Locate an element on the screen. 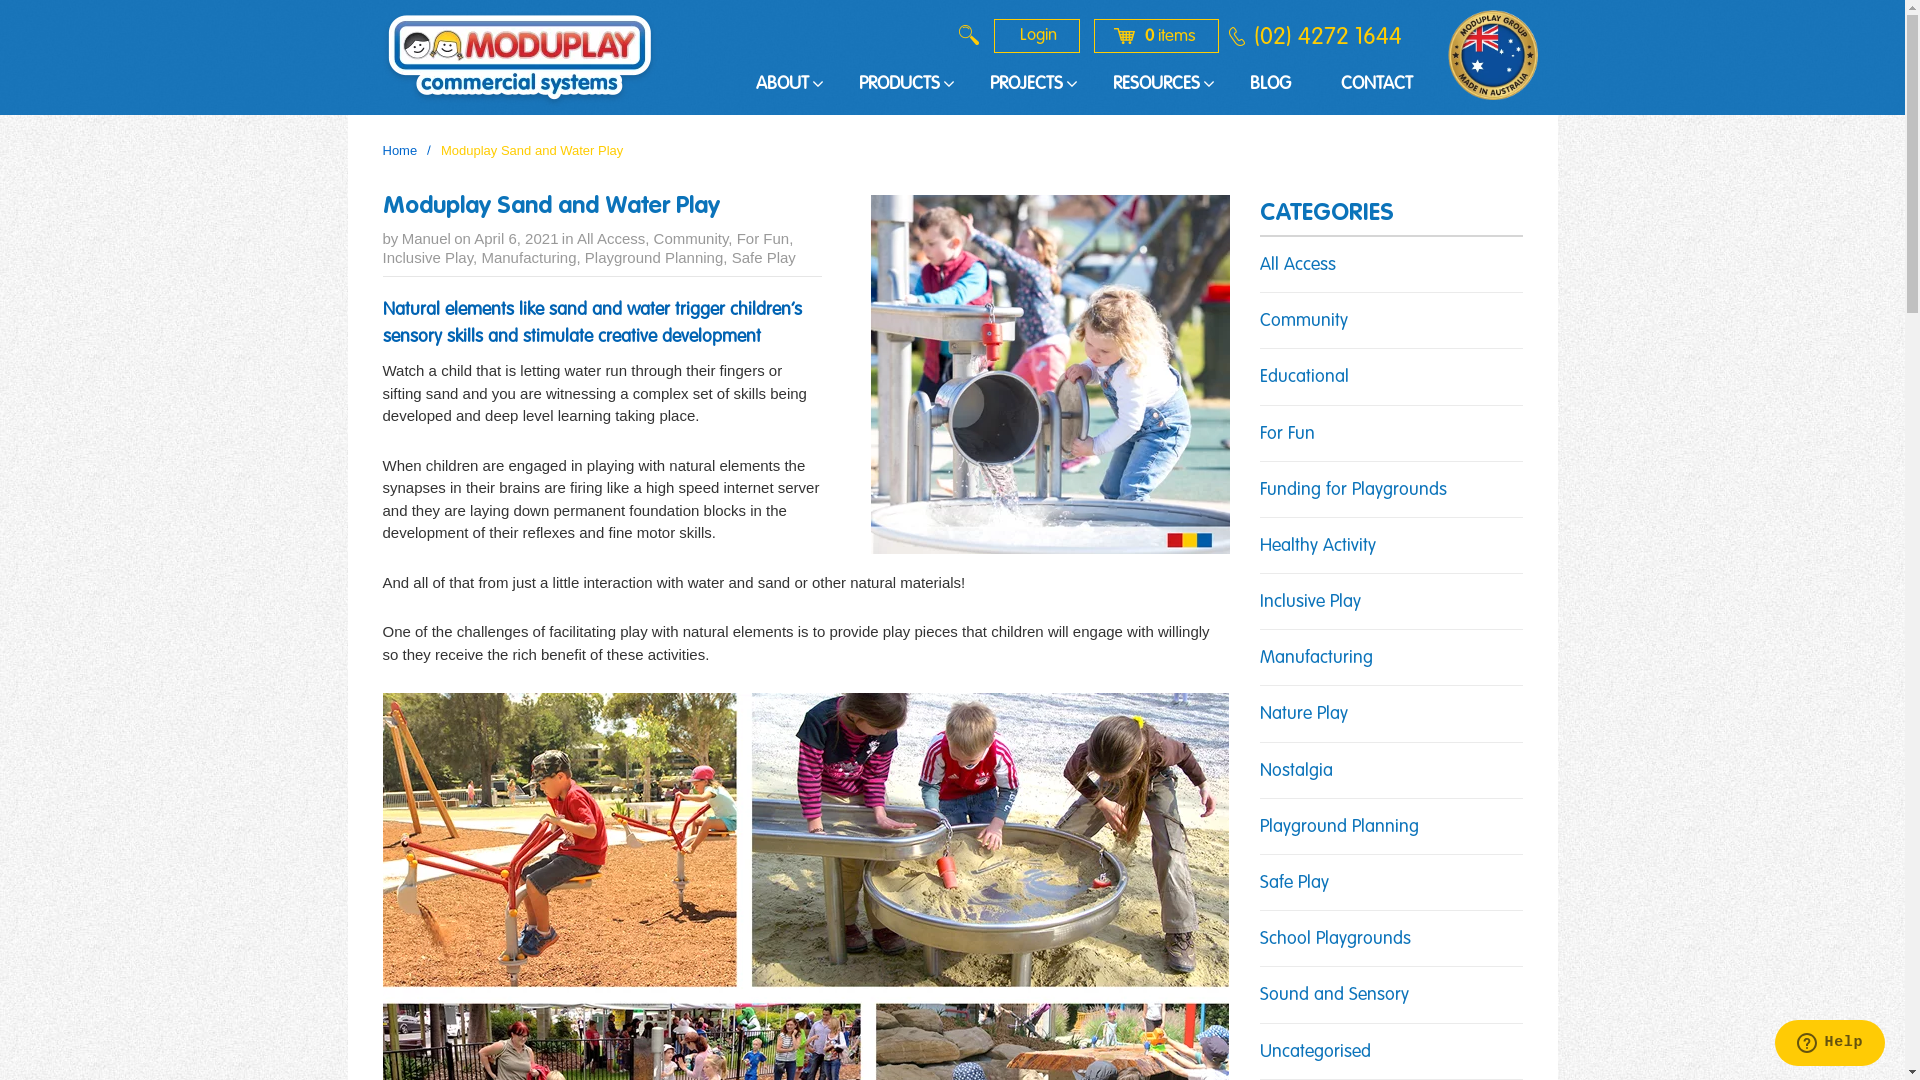 The height and width of the screenshot is (1080, 1920). Opens a widget where you can chat to one of our agents is located at coordinates (1830, 1045).